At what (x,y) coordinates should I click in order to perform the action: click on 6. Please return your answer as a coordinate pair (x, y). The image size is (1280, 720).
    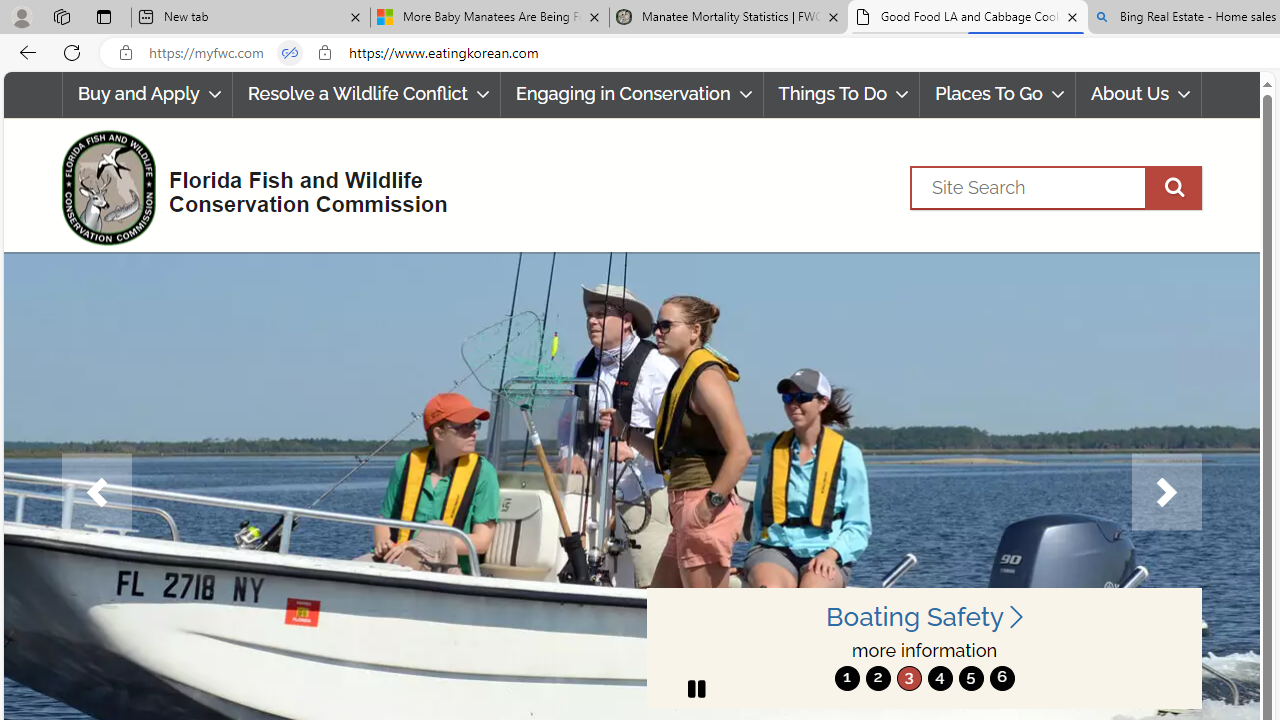
    Looking at the image, I should click on (1002, 678).